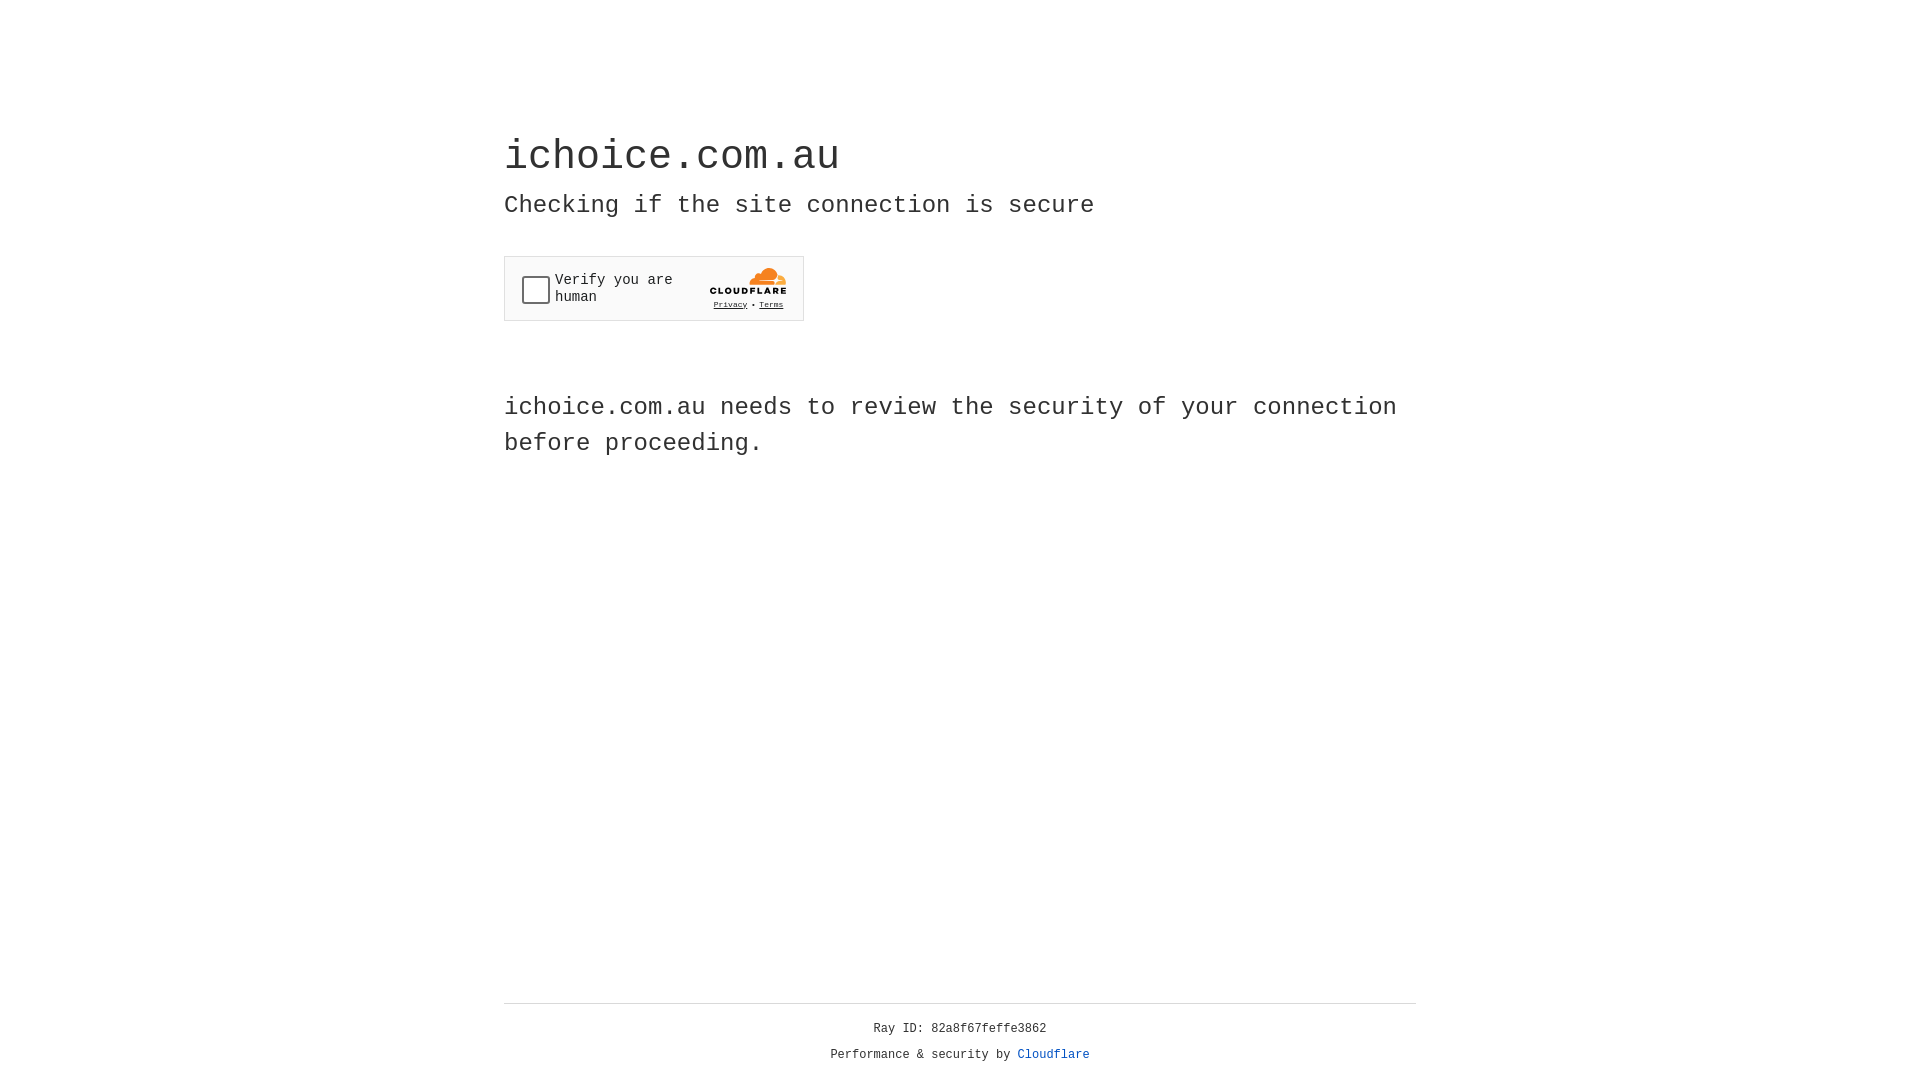 This screenshot has height=1080, width=1920. I want to click on Cloudflare, so click(1054, 1055).